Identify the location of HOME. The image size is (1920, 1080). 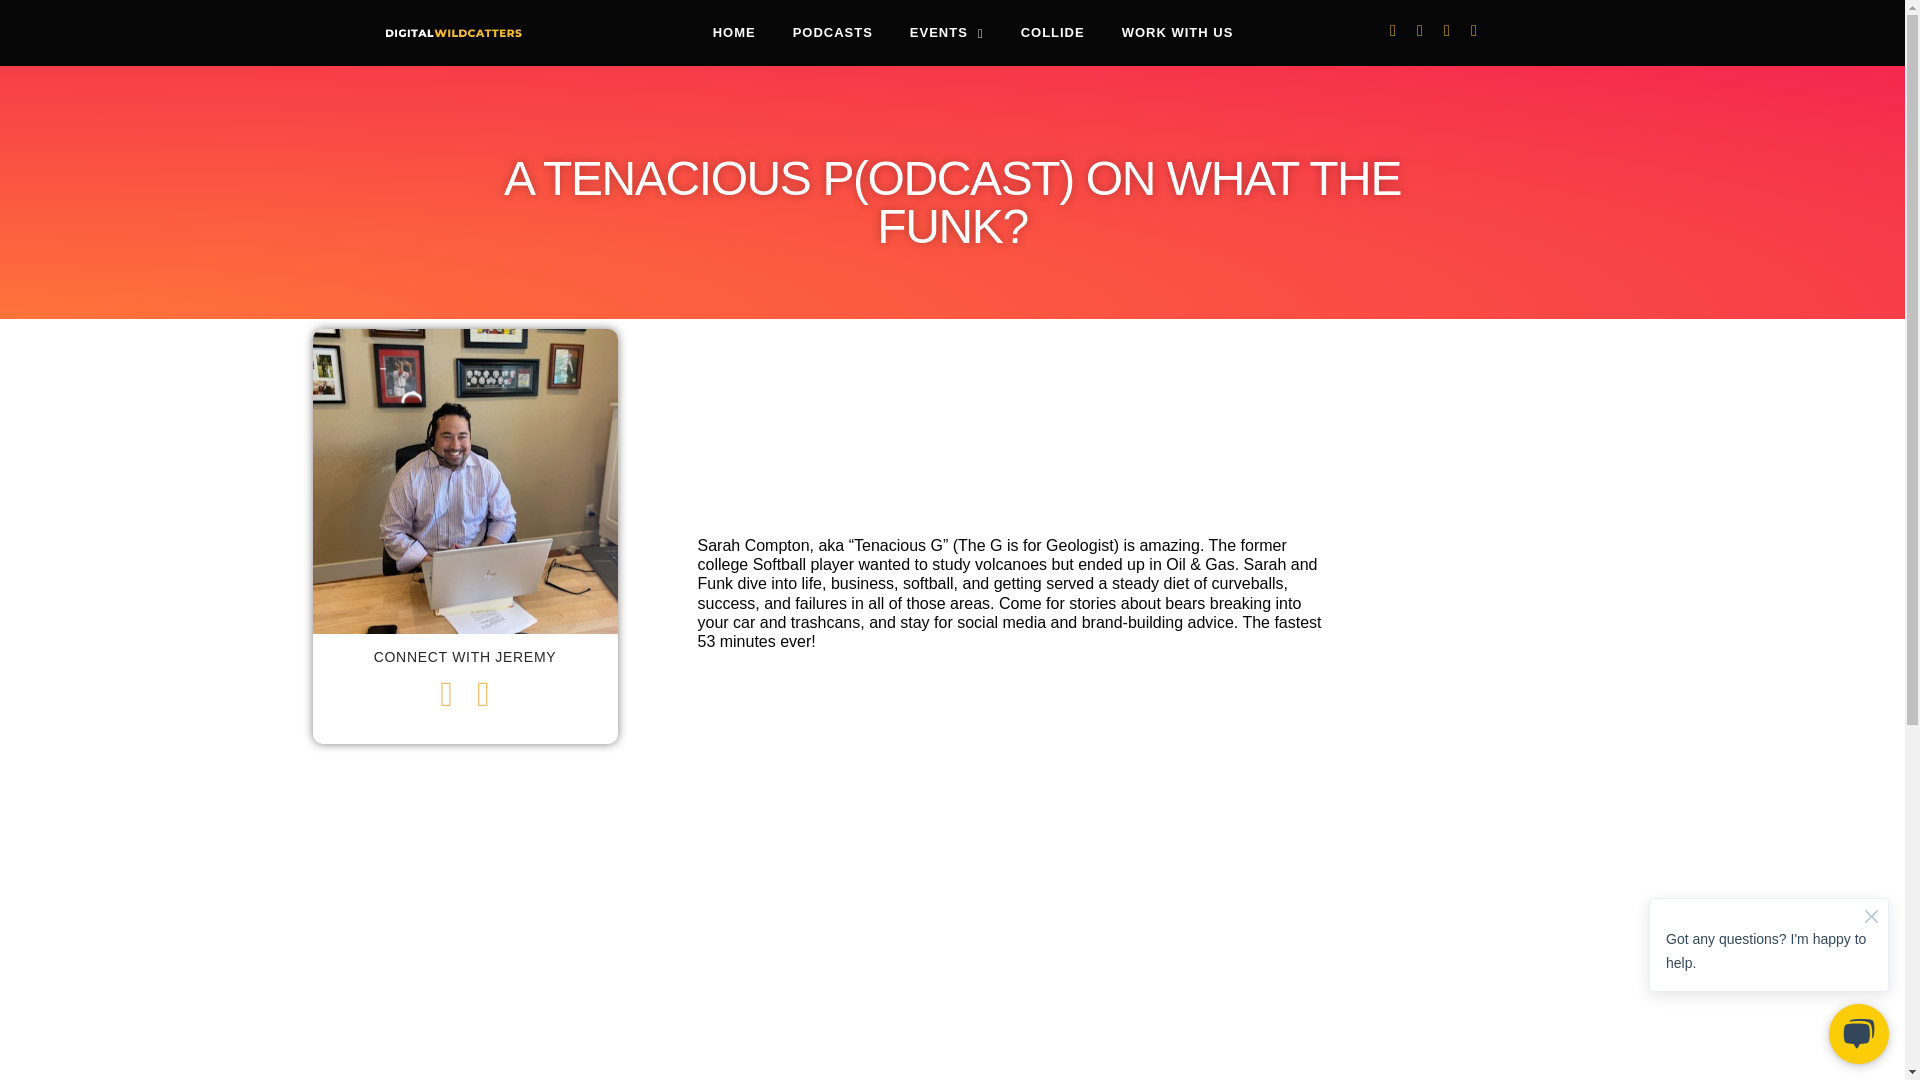
(734, 32).